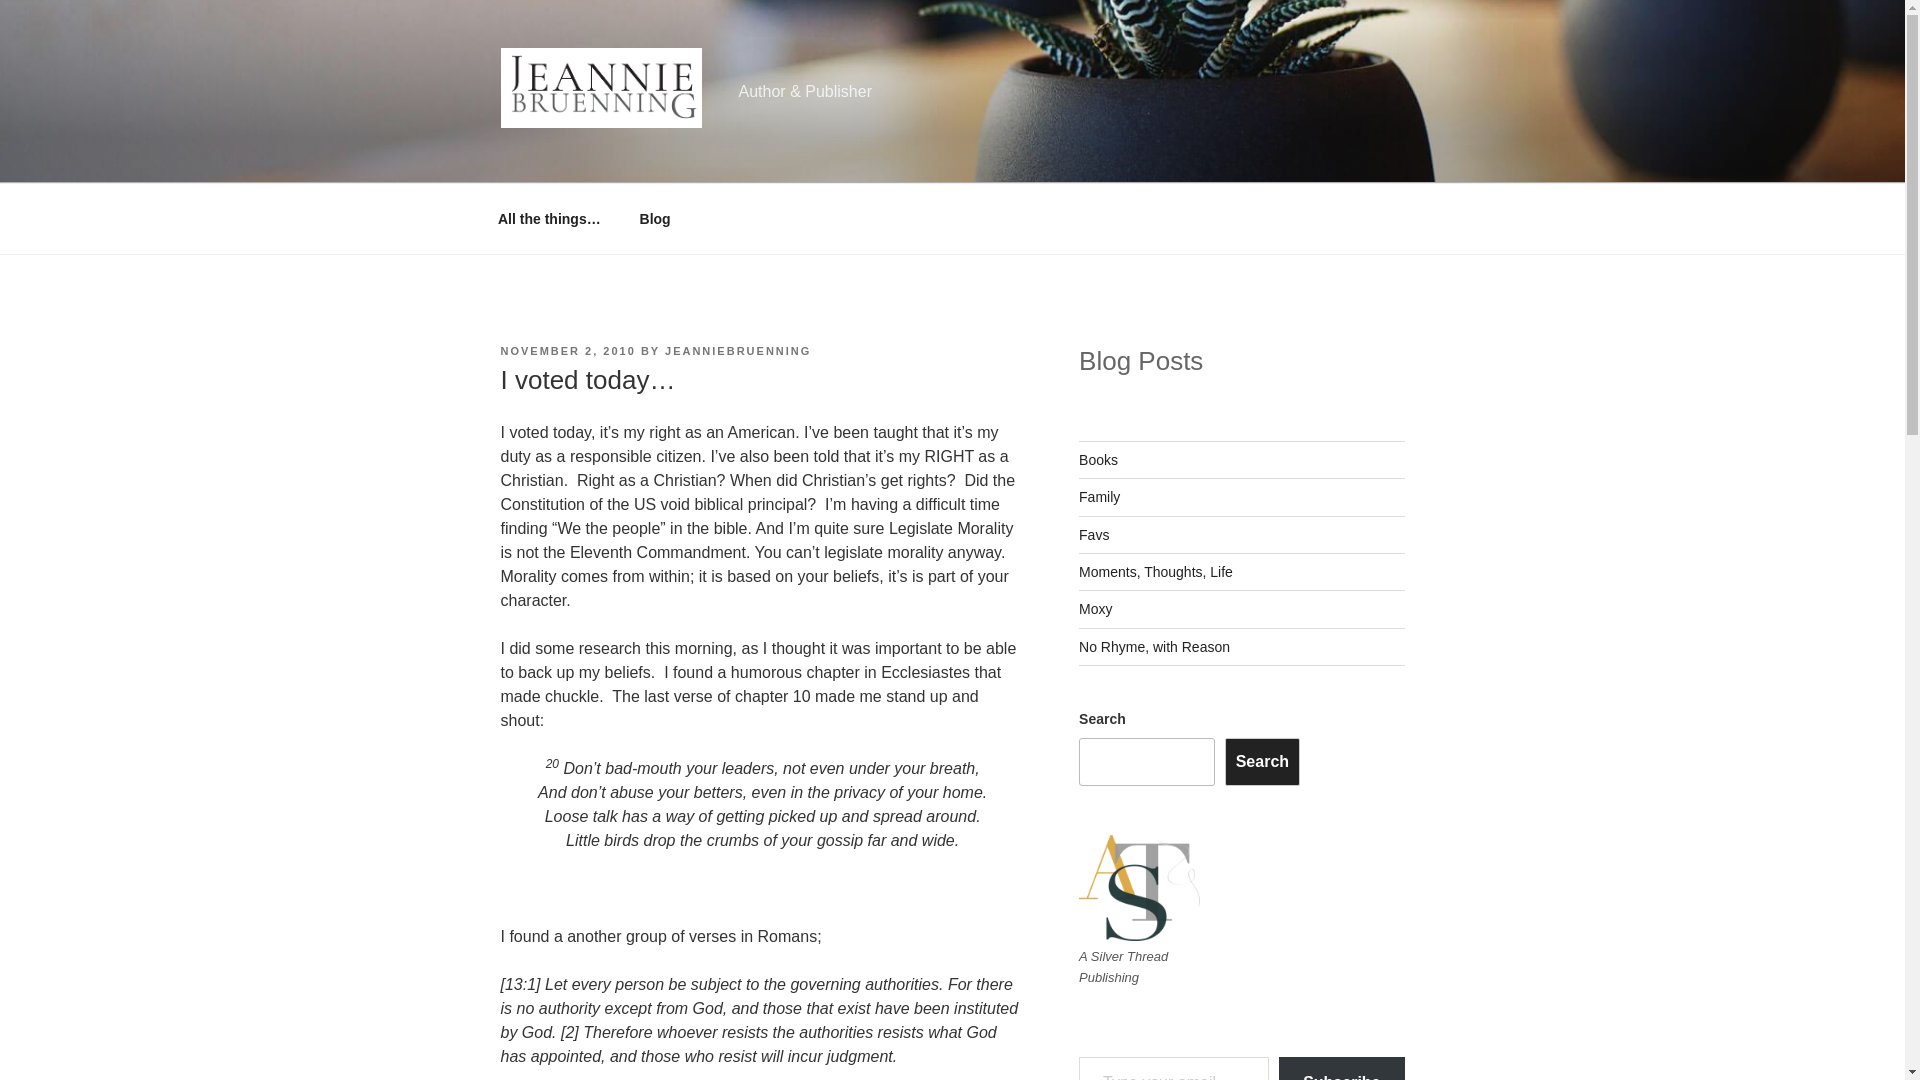 This screenshot has height=1080, width=1920. What do you see at coordinates (1174, 1068) in the screenshot?
I see `Please fill in this field.` at bounding box center [1174, 1068].